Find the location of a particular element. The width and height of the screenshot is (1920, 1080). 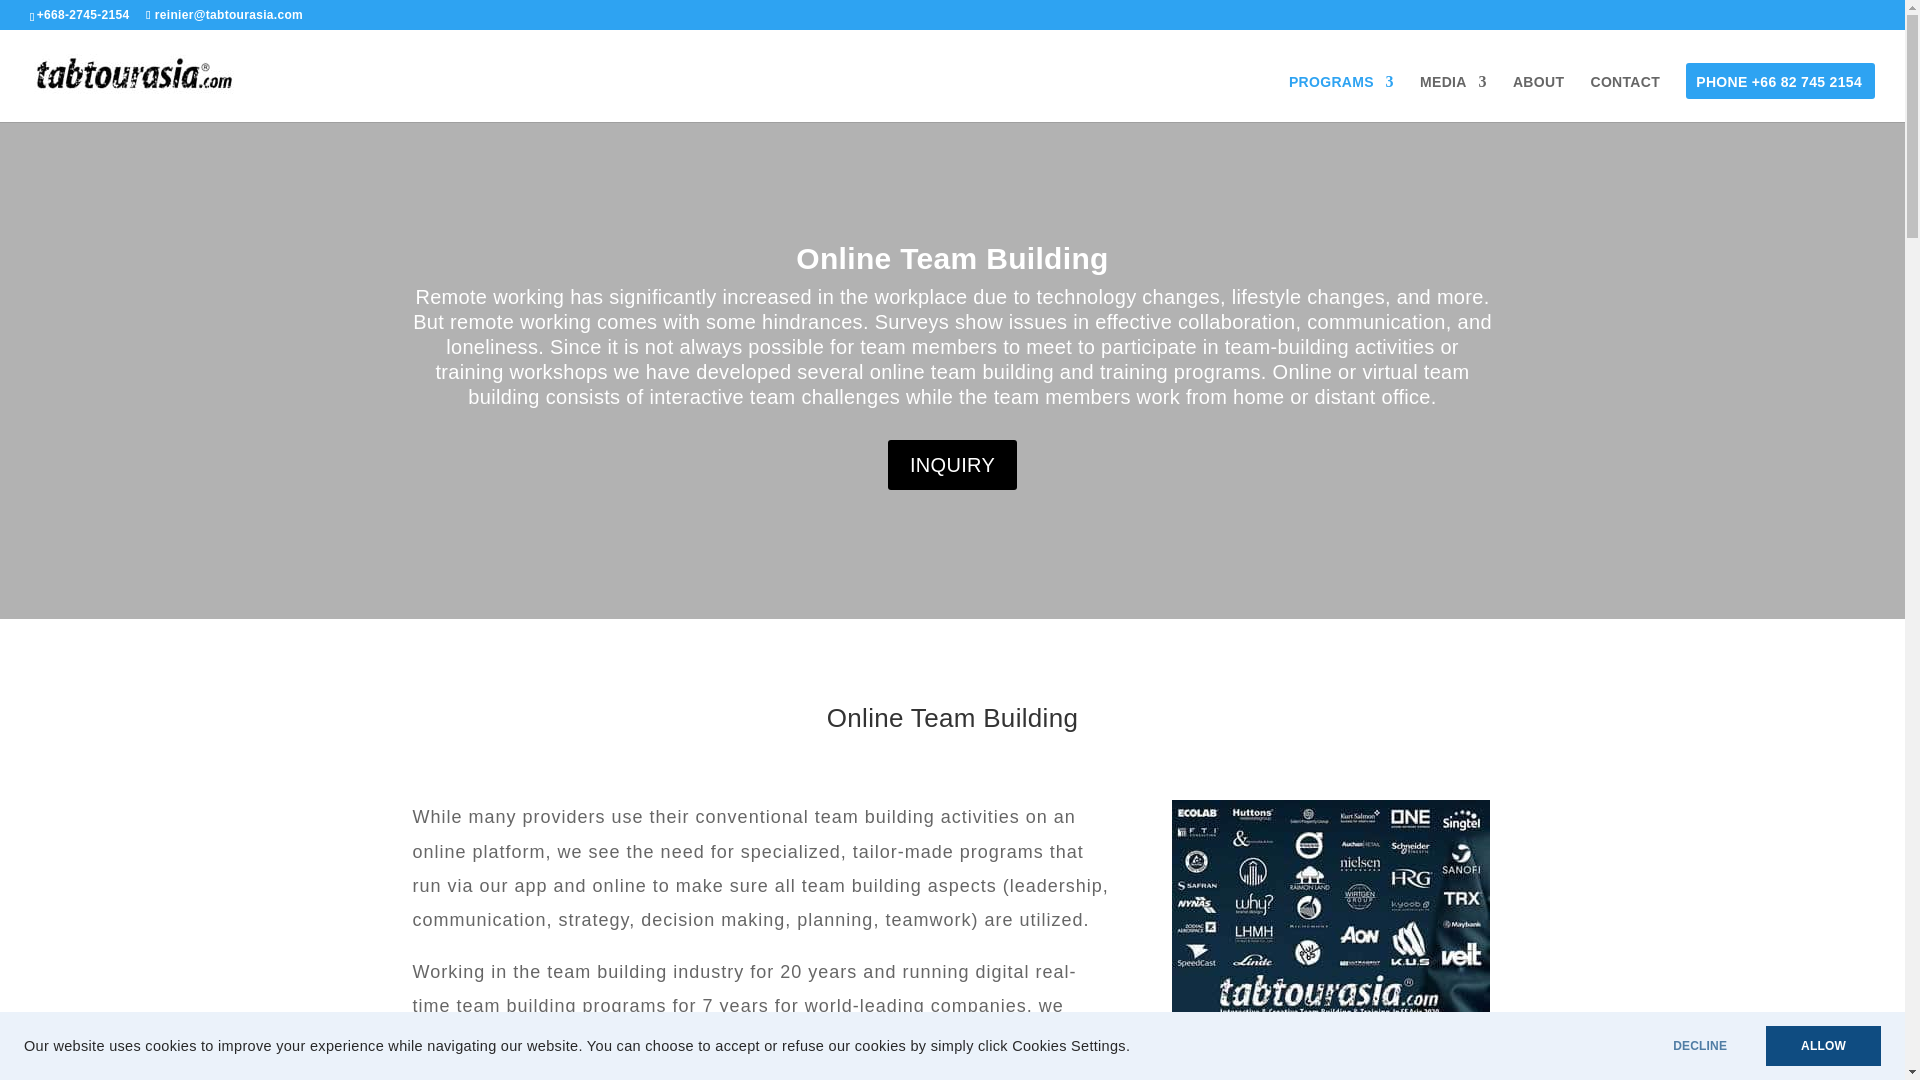

ALLOW is located at coordinates (1824, 1046).